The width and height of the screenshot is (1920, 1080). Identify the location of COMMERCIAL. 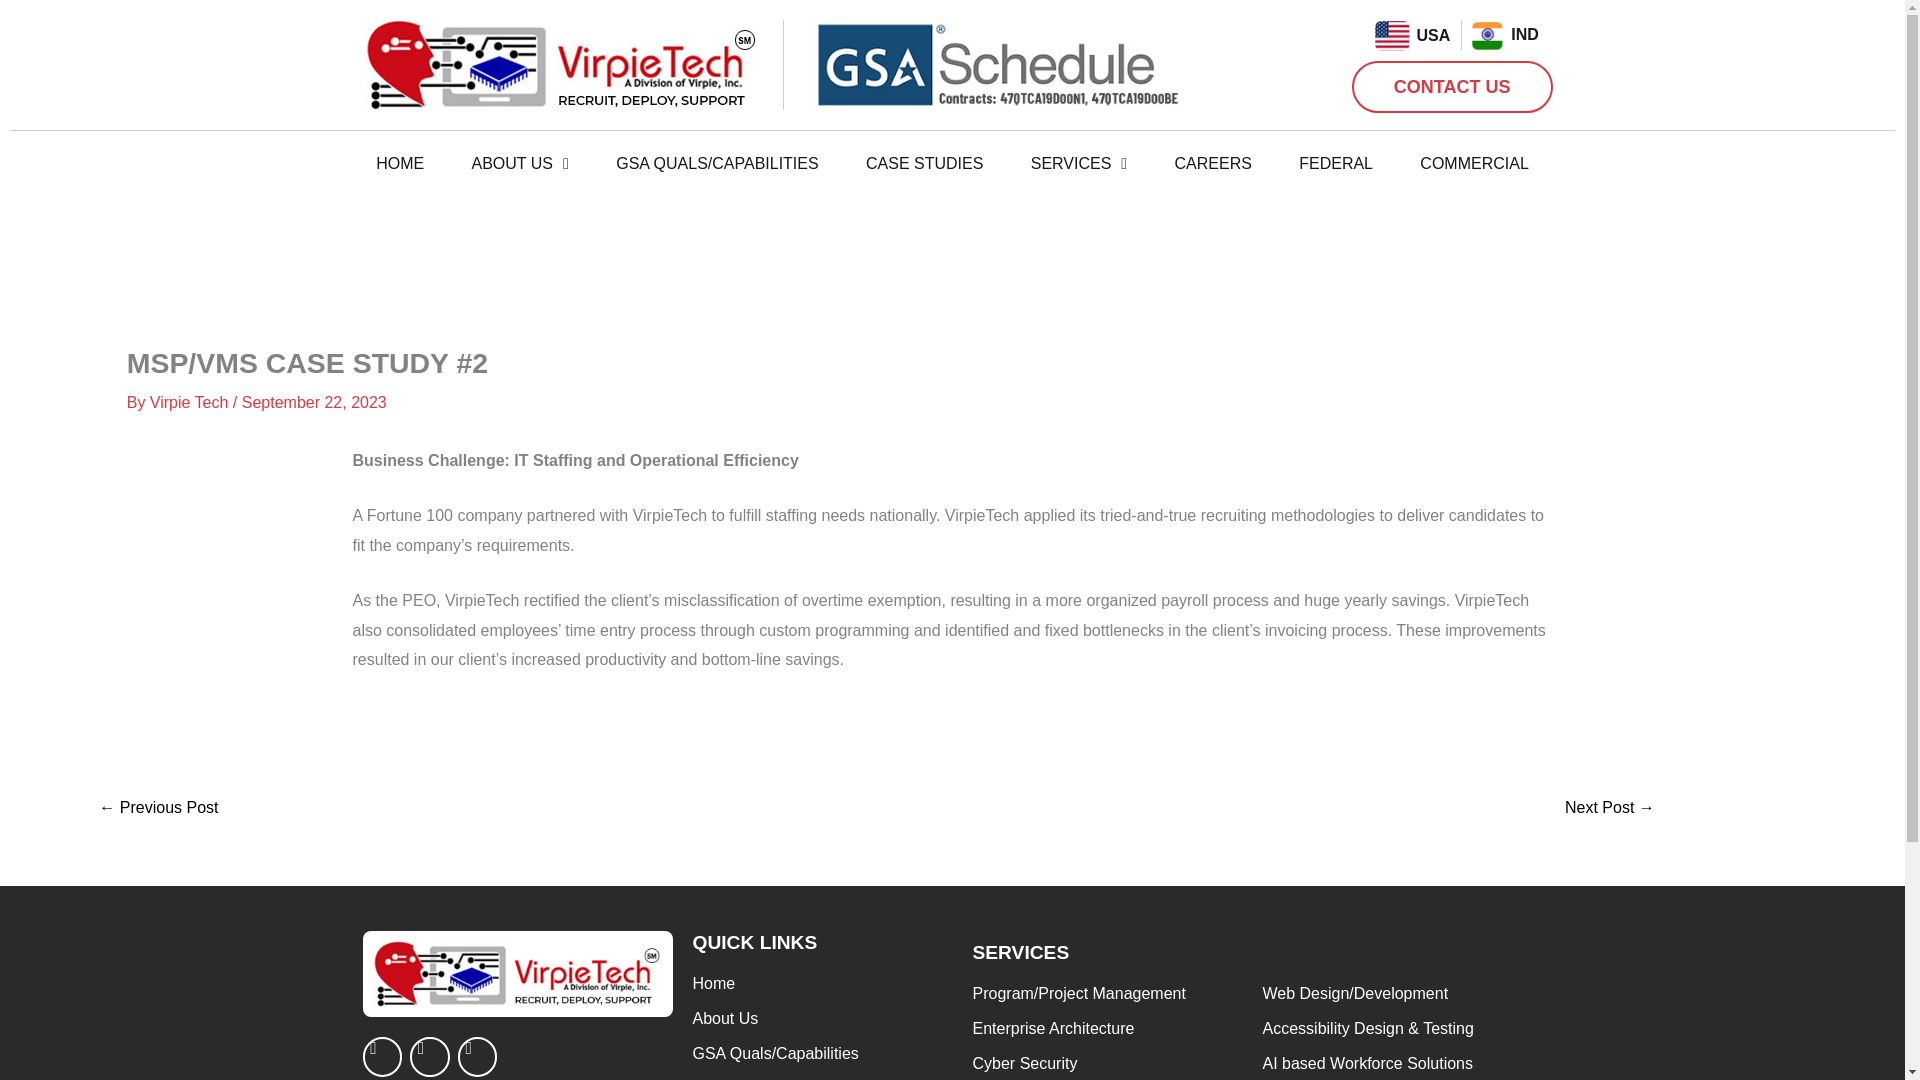
(1475, 164).